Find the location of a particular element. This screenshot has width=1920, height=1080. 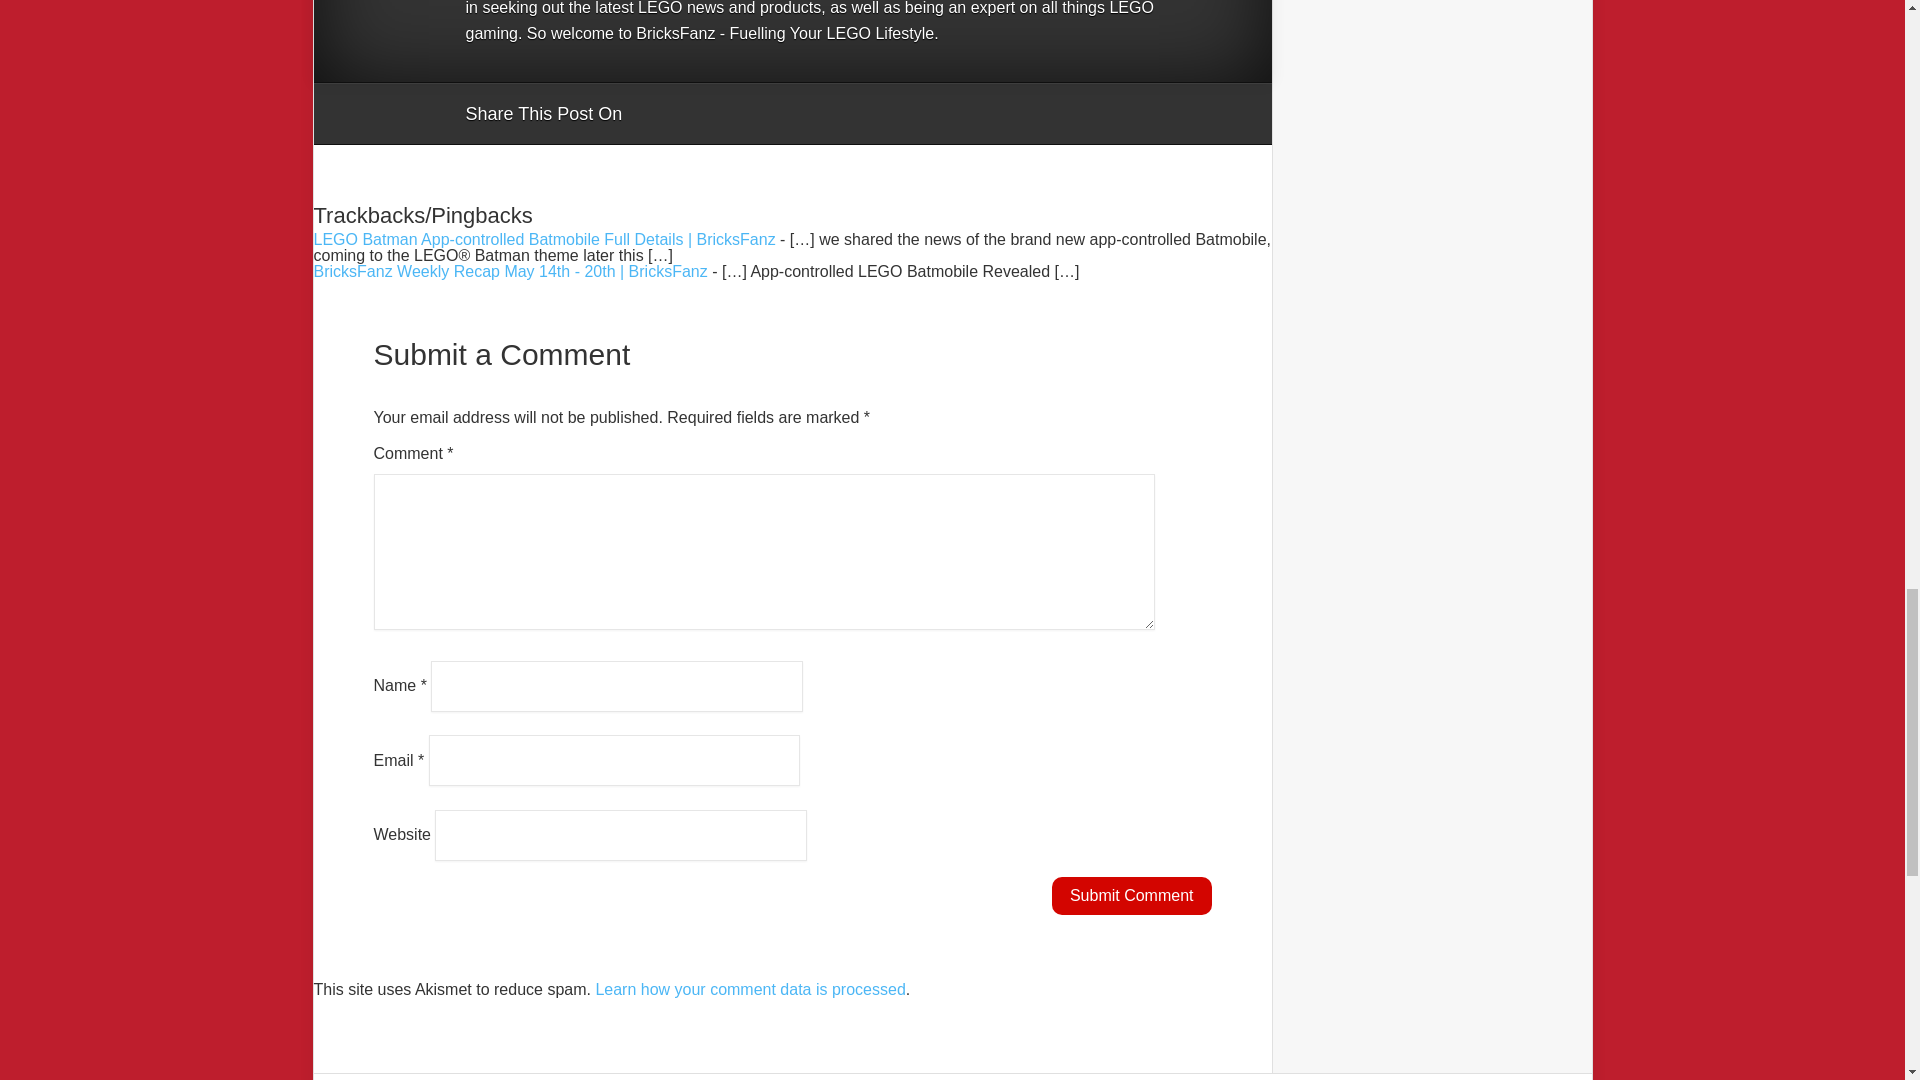

Submit Comment is located at coordinates (1132, 895).